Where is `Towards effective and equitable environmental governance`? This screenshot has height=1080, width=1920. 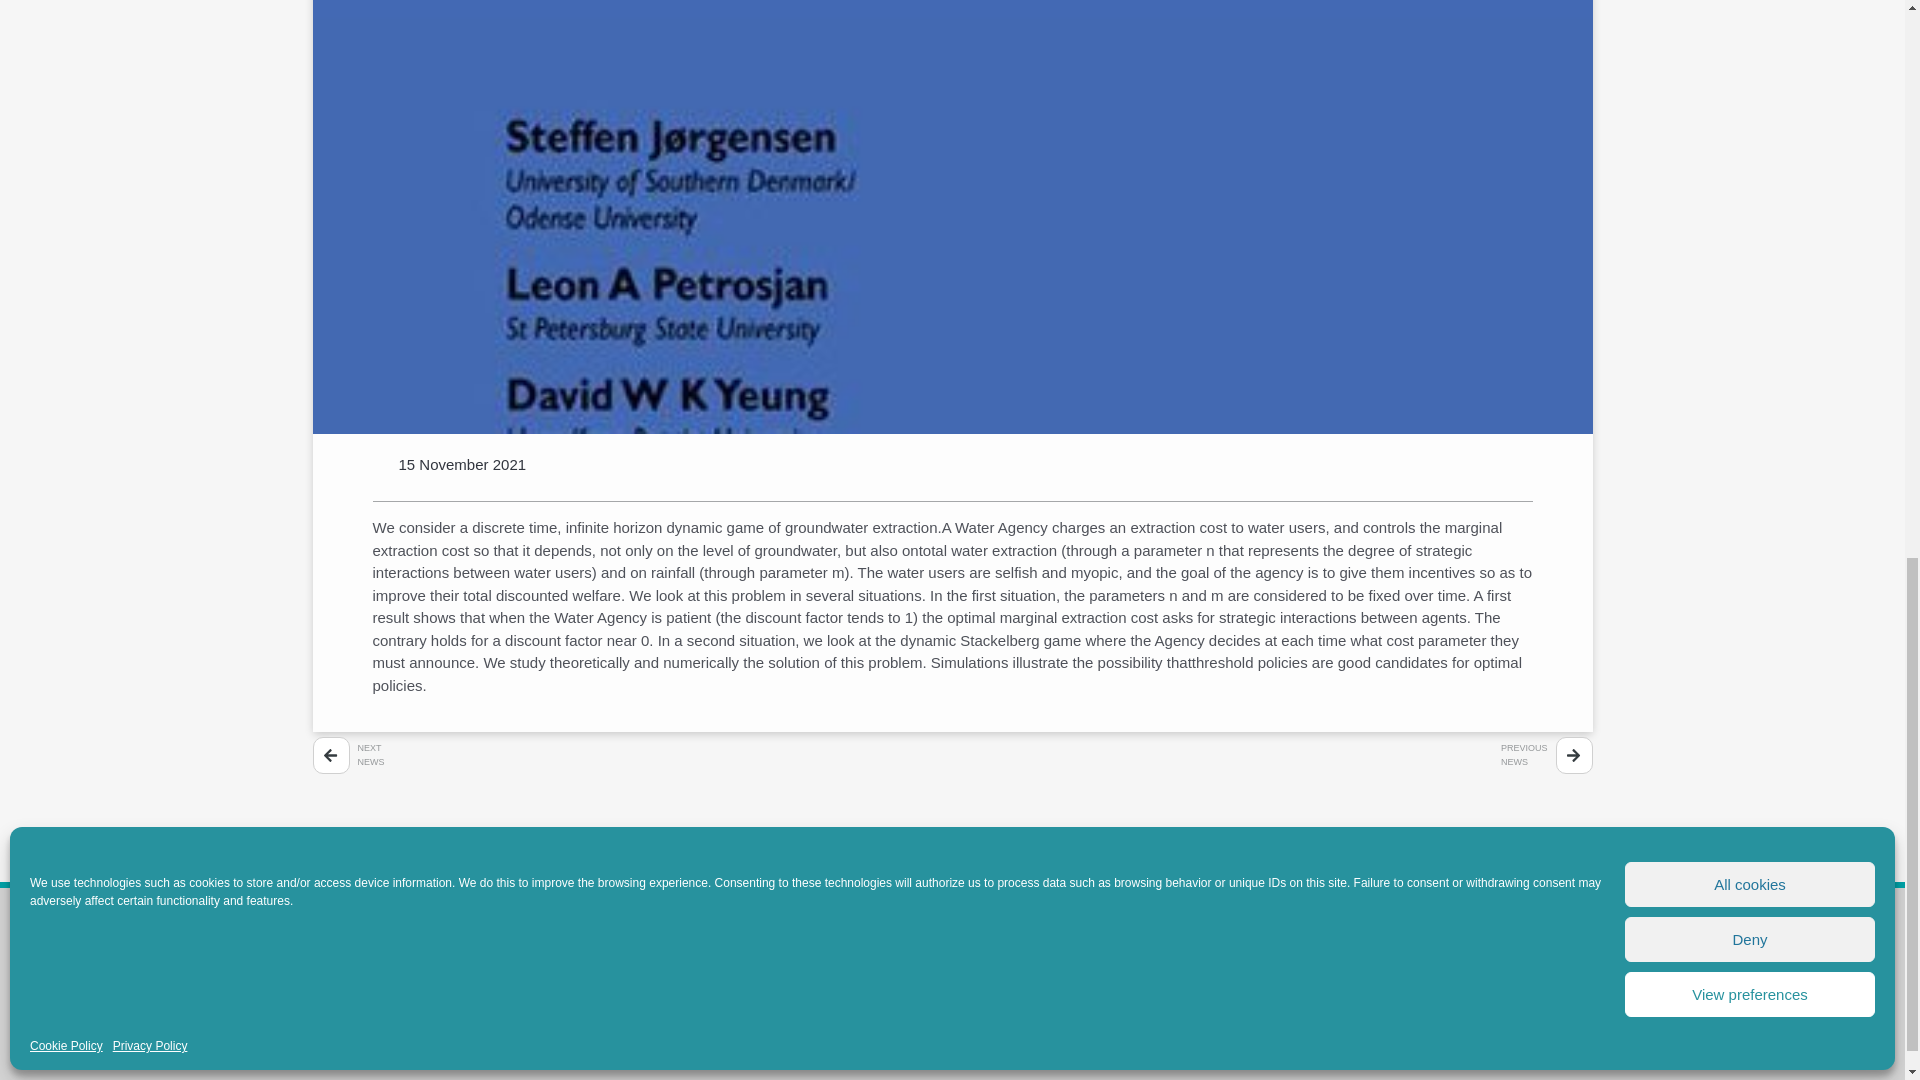
Towards effective and equitable environmental governance is located at coordinates (511, 984).